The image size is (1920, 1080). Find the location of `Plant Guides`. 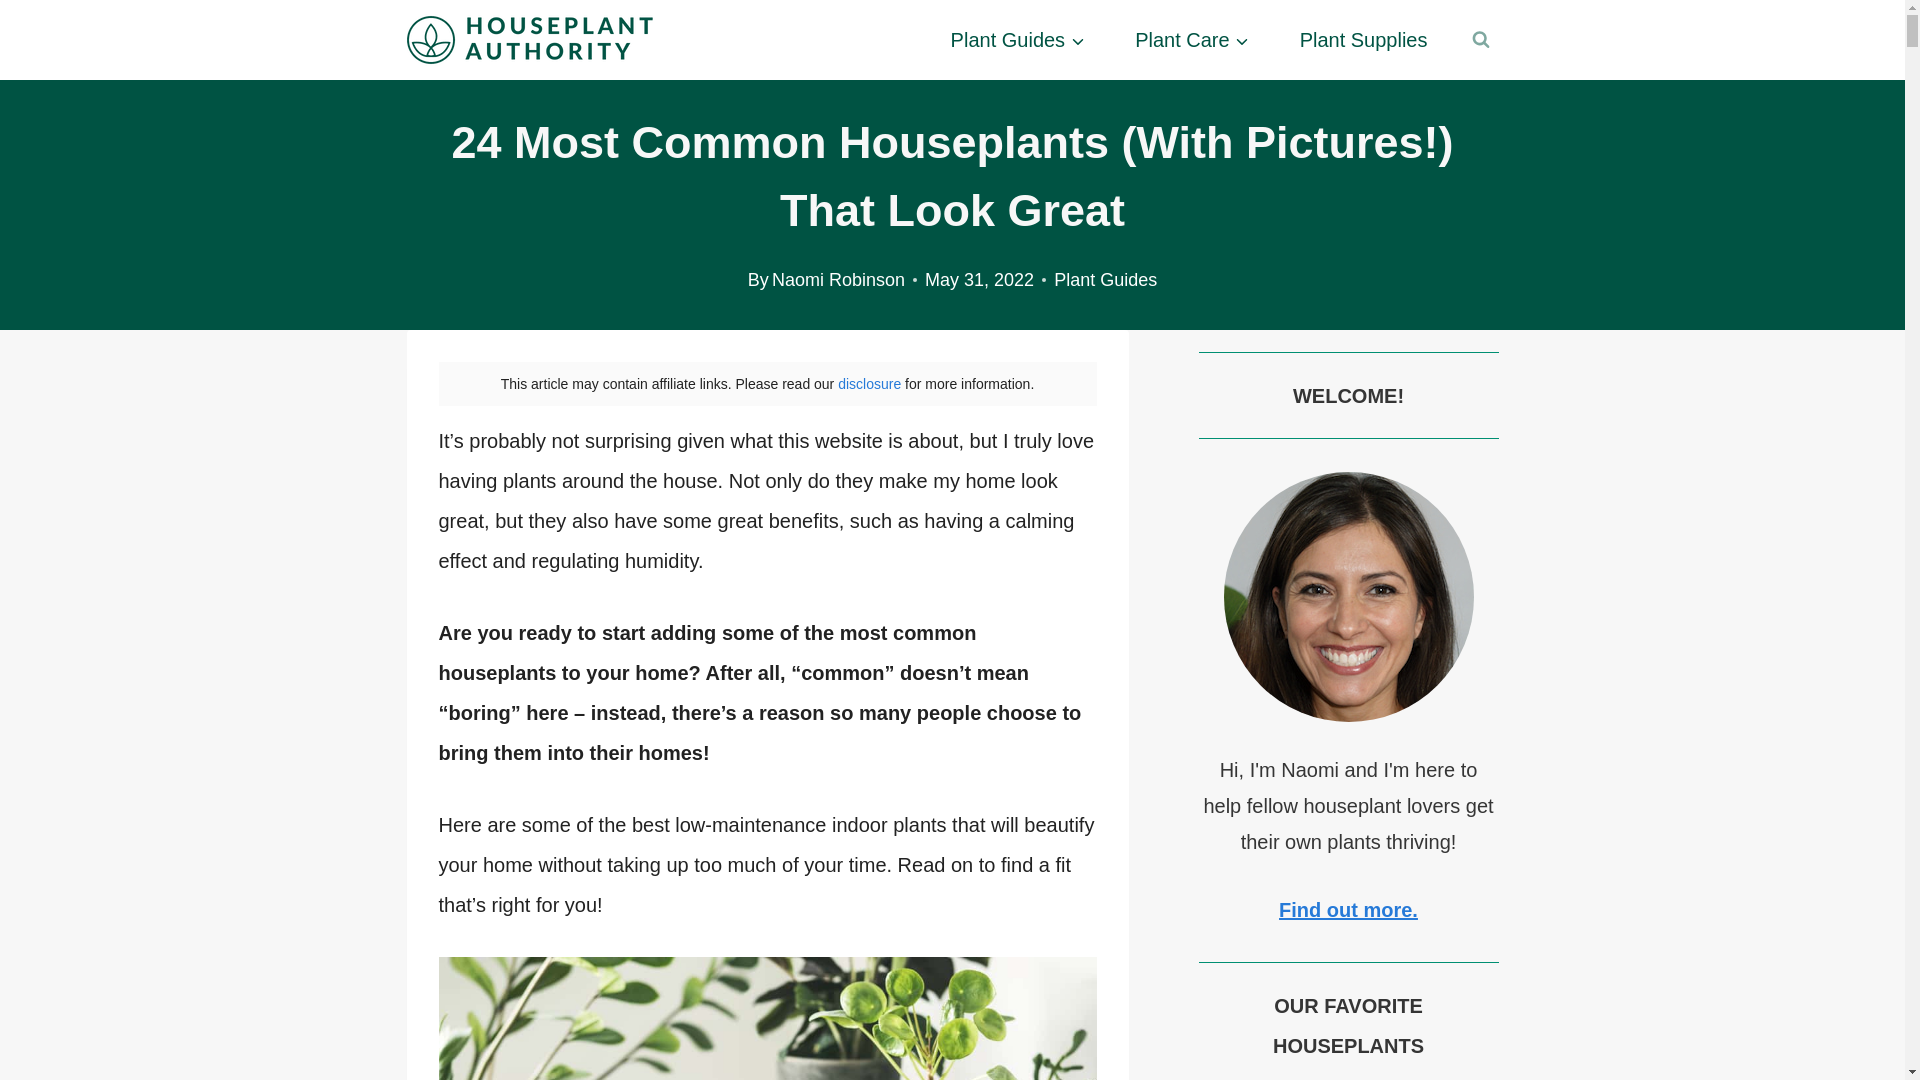

Plant Guides is located at coordinates (1106, 280).